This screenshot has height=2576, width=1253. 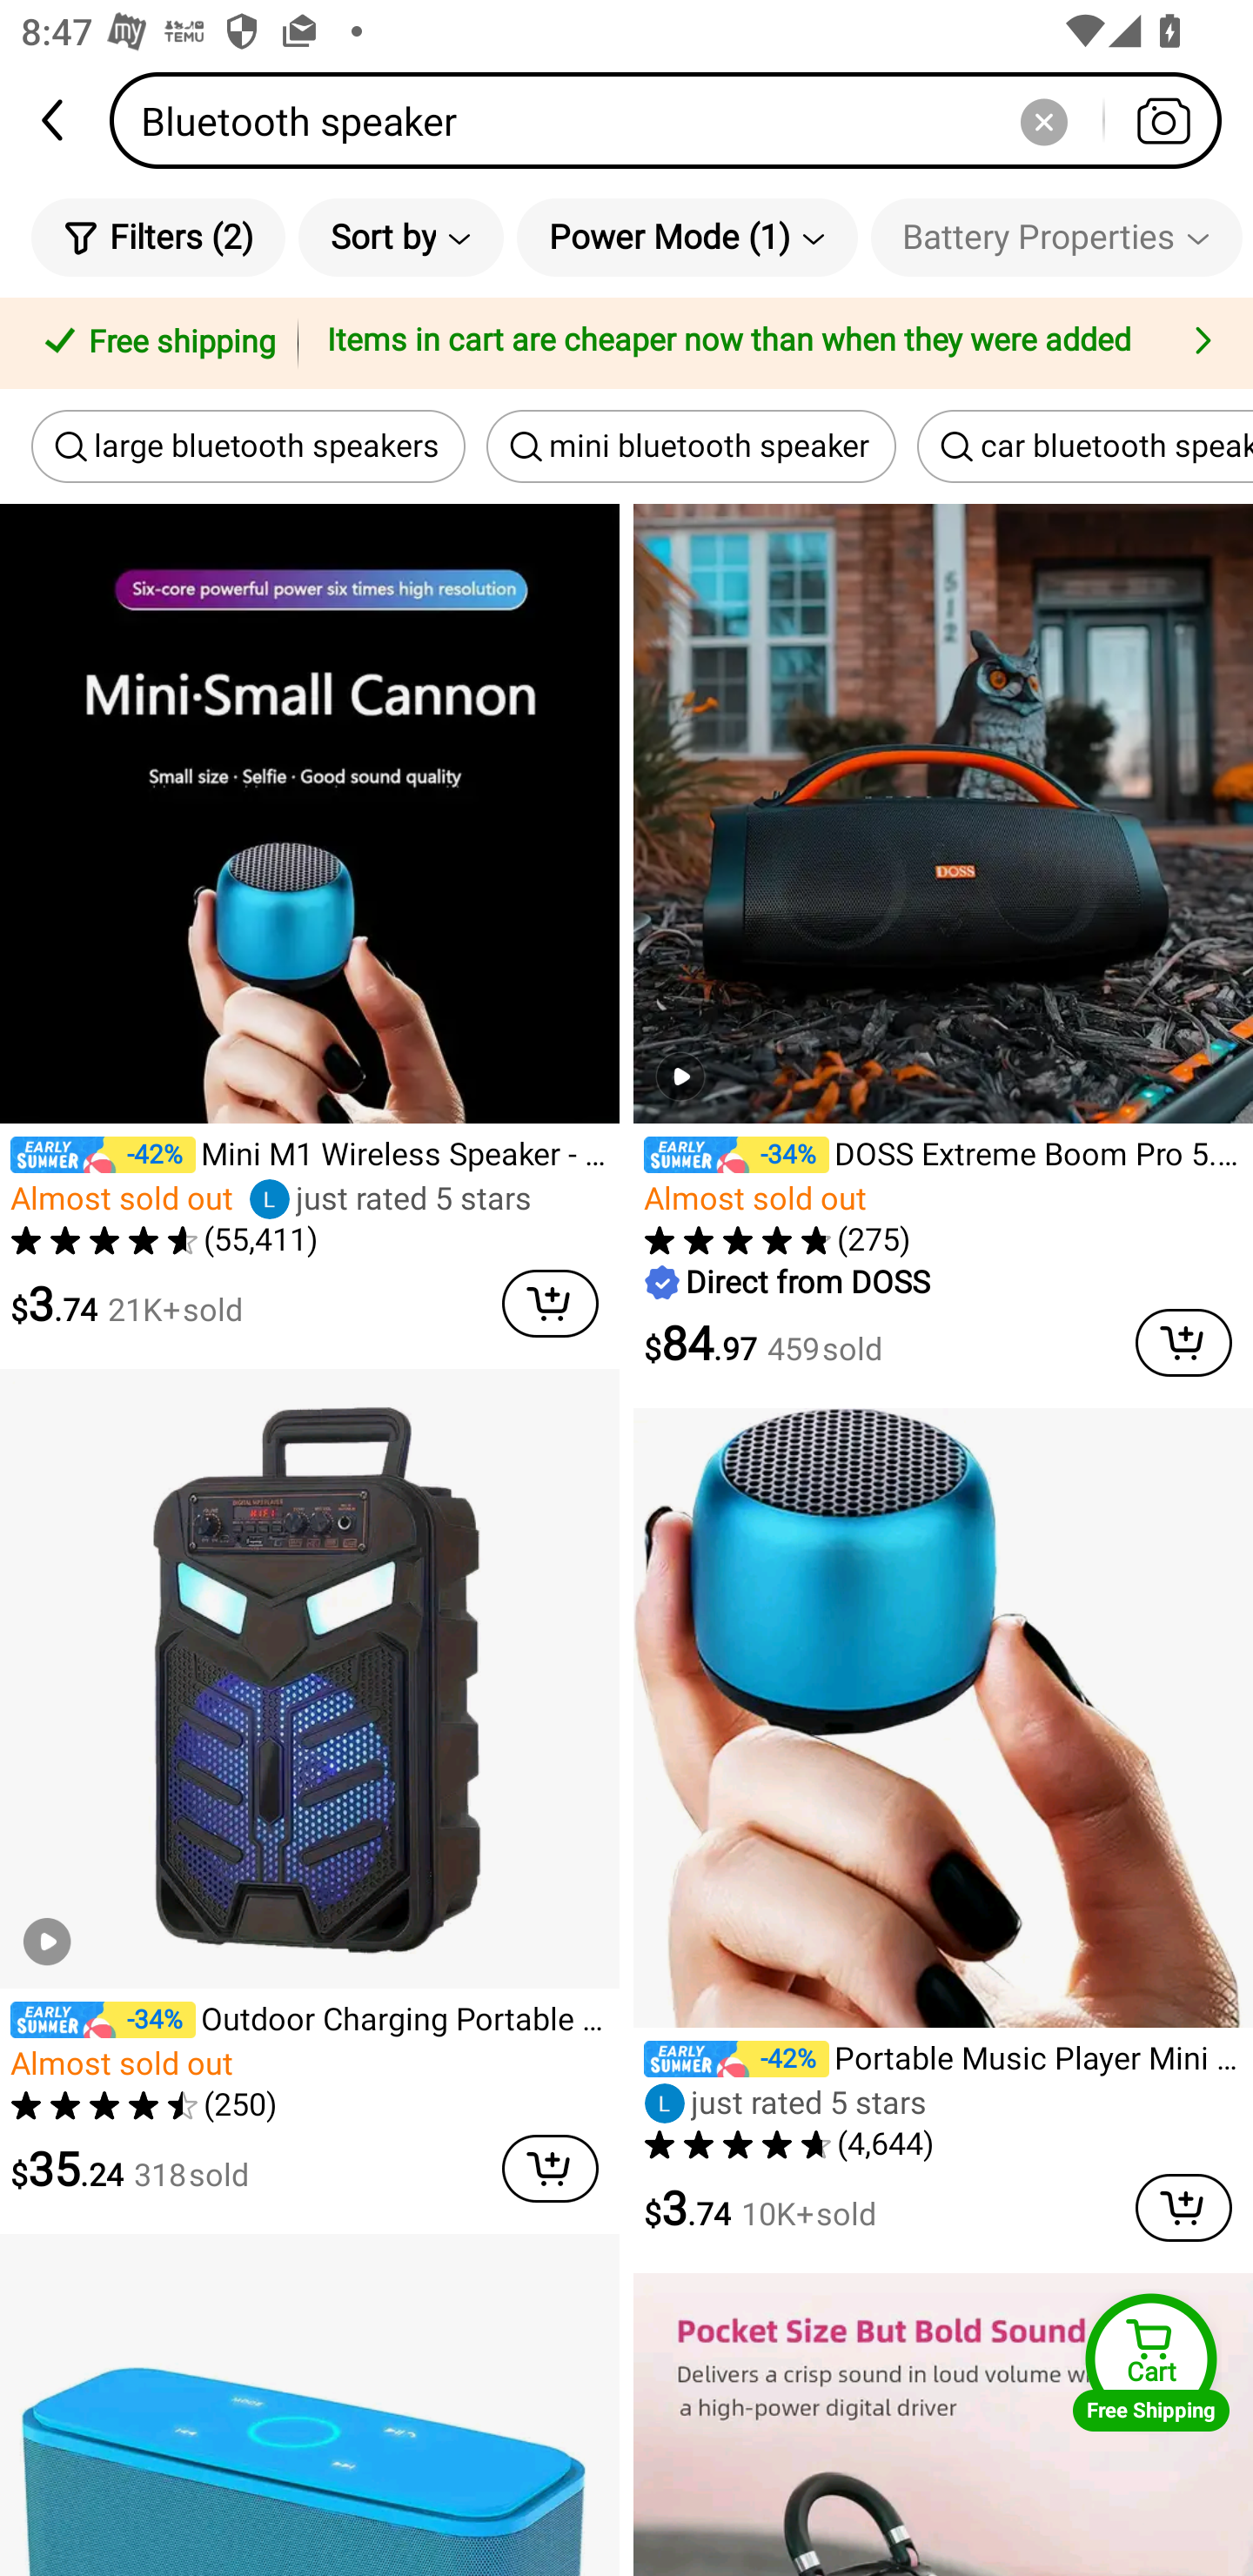 What do you see at coordinates (691, 446) in the screenshot?
I see `mini bluetooth speaker` at bounding box center [691, 446].